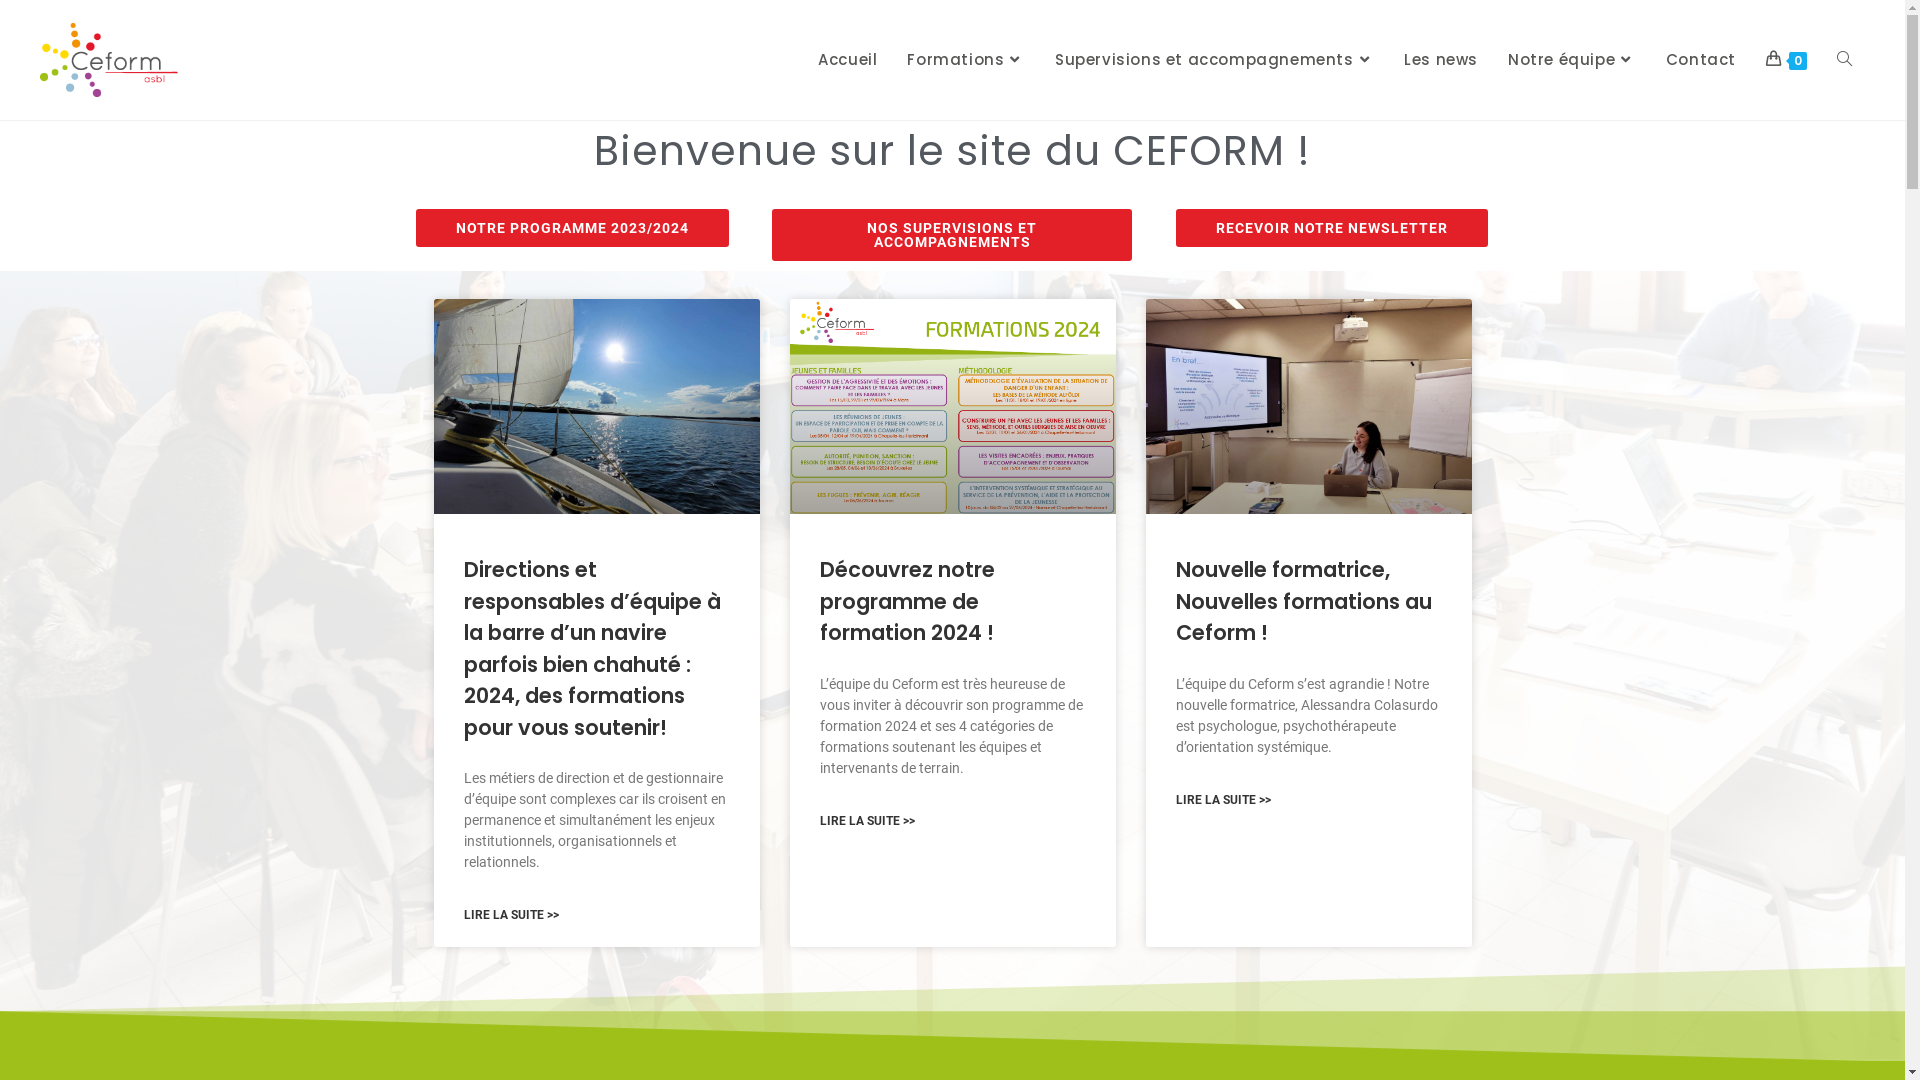 The image size is (1920, 1080). Describe the element at coordinates (1441, 60) in the screenshot. I see `Les news` at that location.